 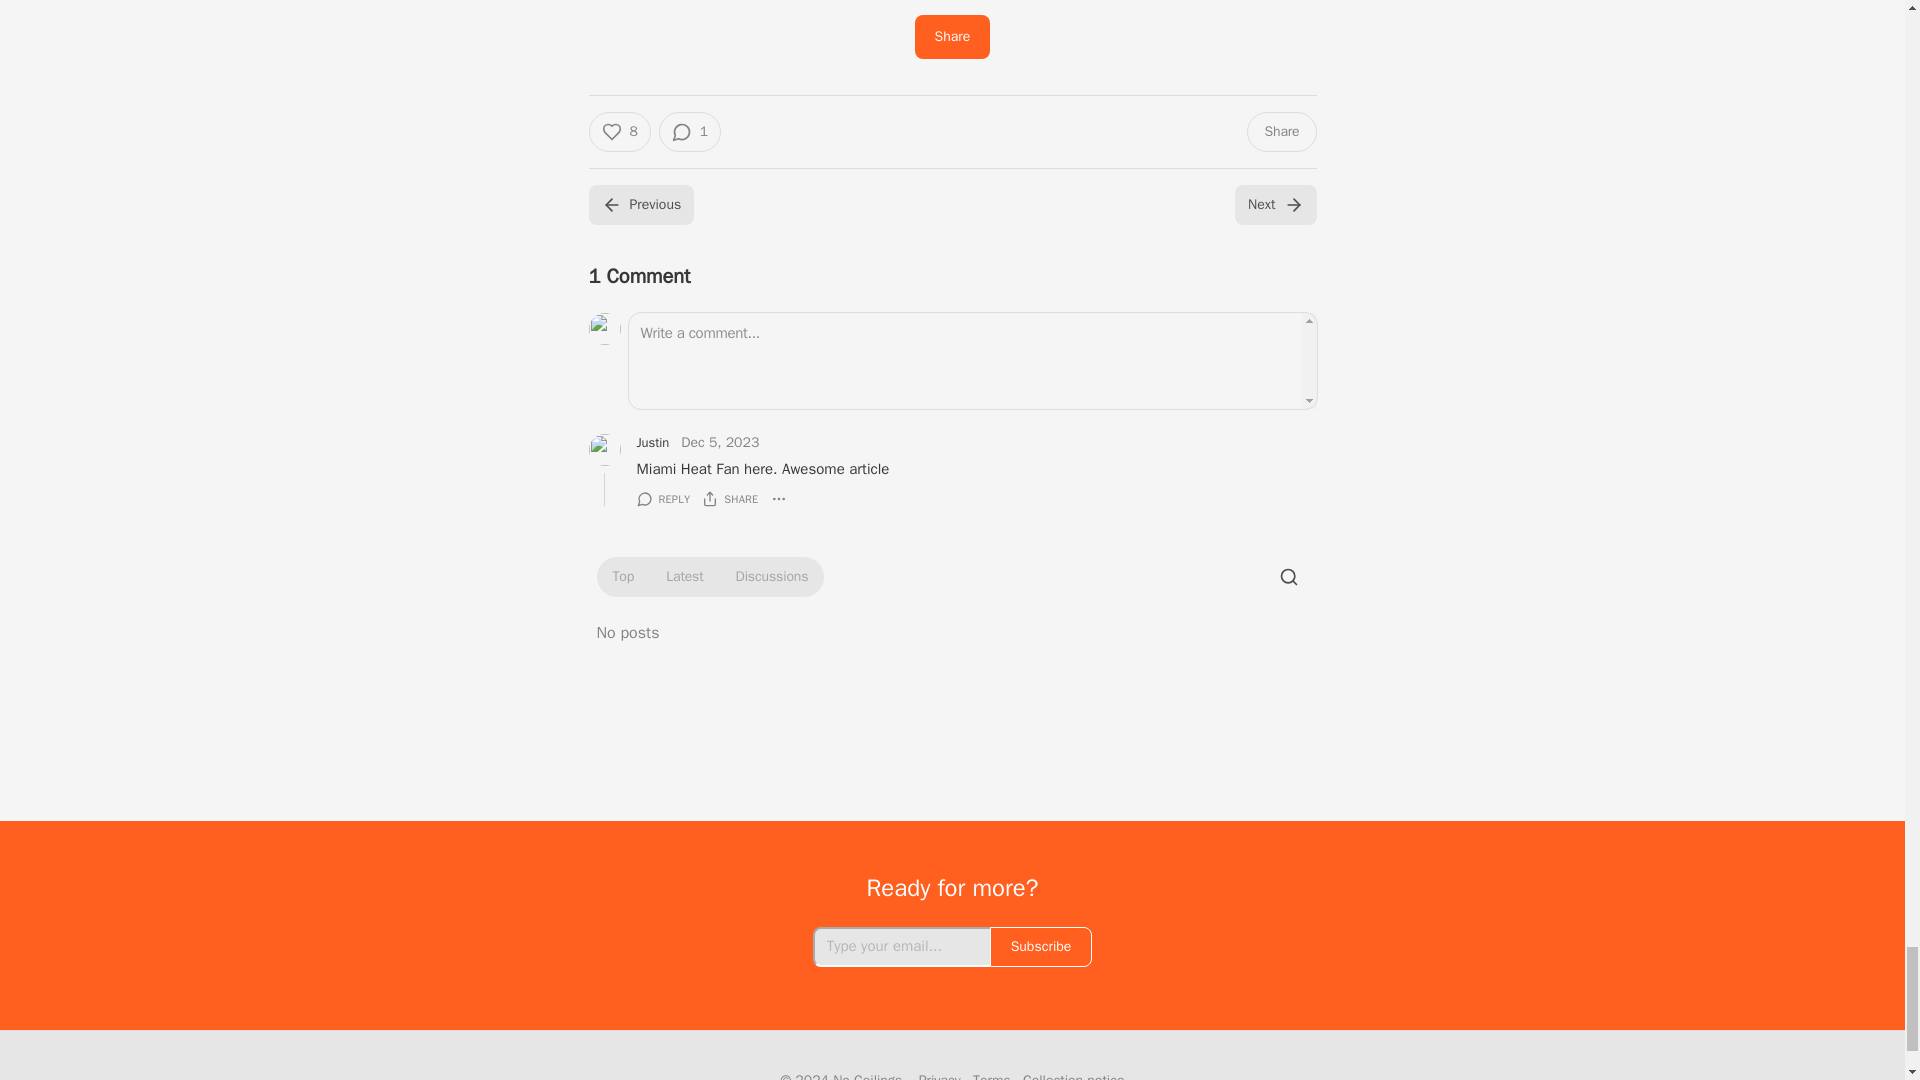 What do you see at coordinates (618, 132) in the screenshot?
I see `8` at bounding box center [618, 132].